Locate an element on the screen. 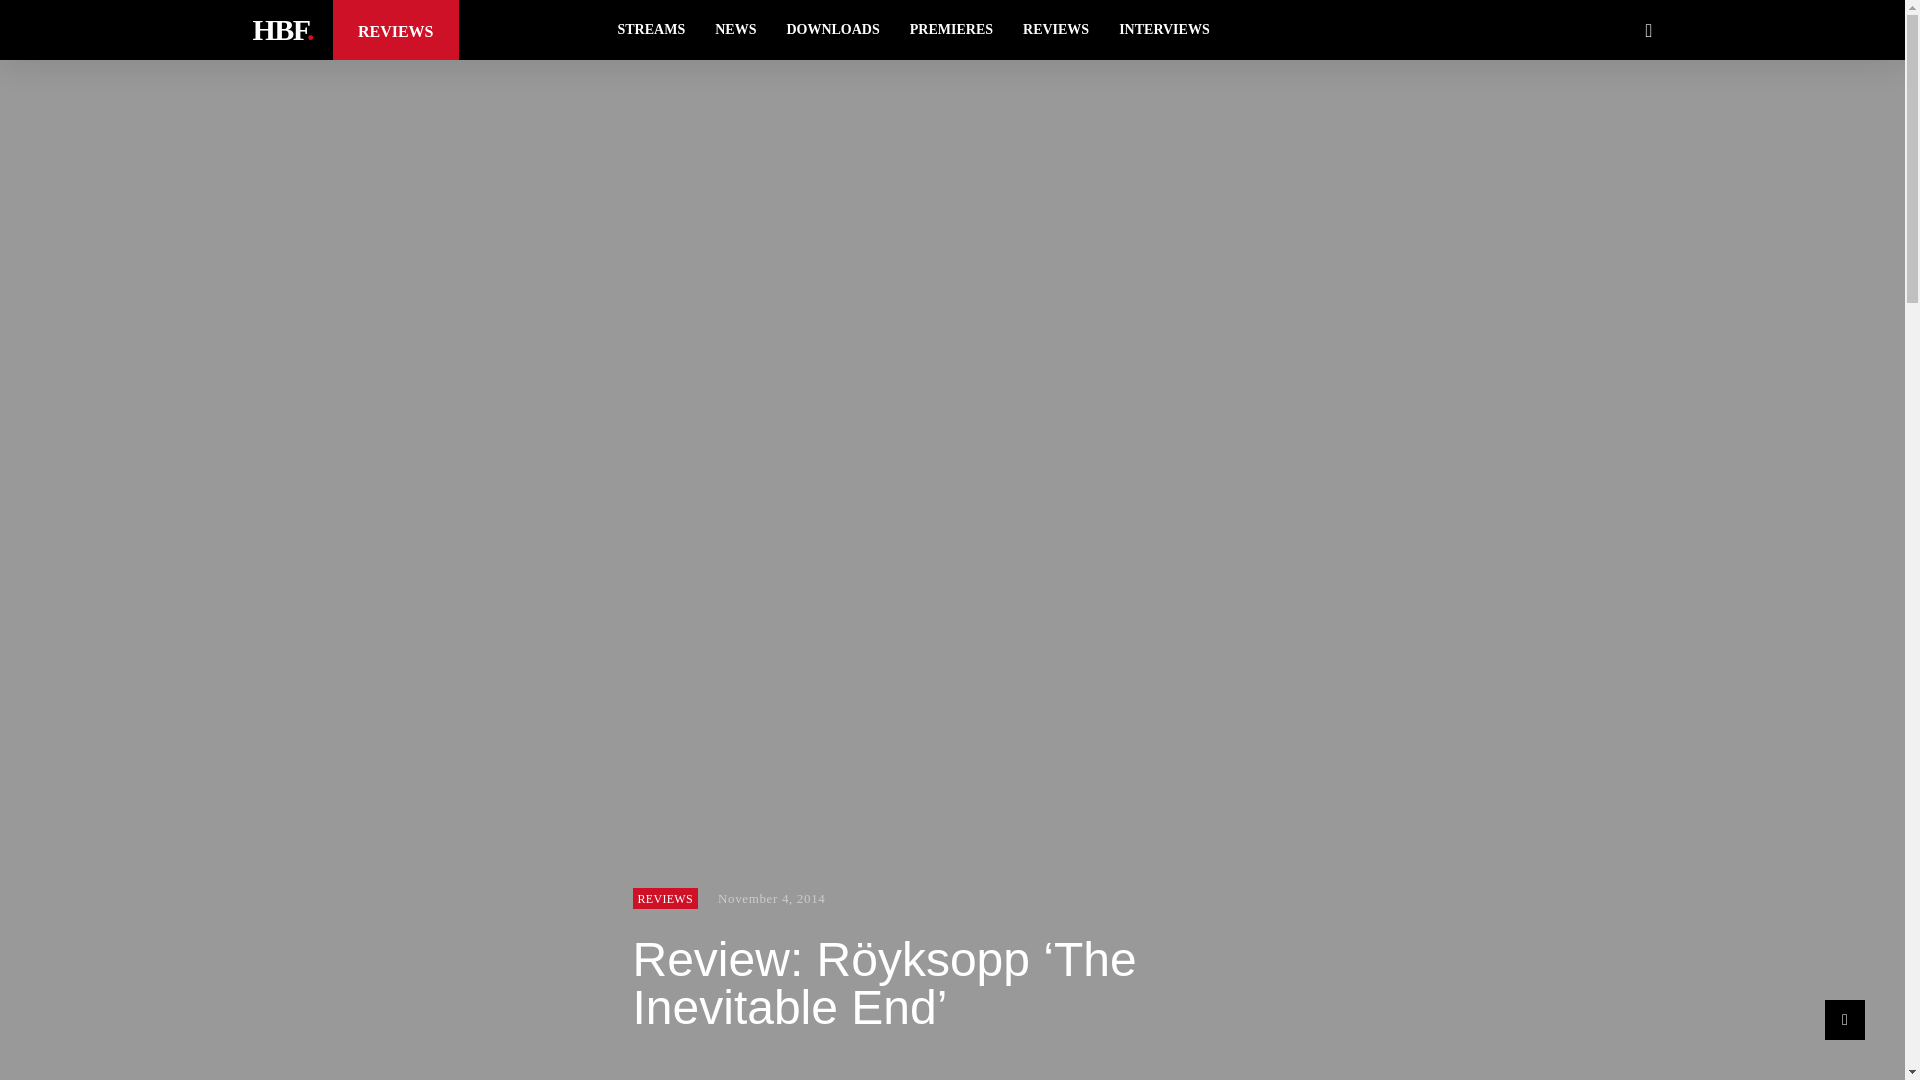  STREAMS is located at coordinates (651, 30).